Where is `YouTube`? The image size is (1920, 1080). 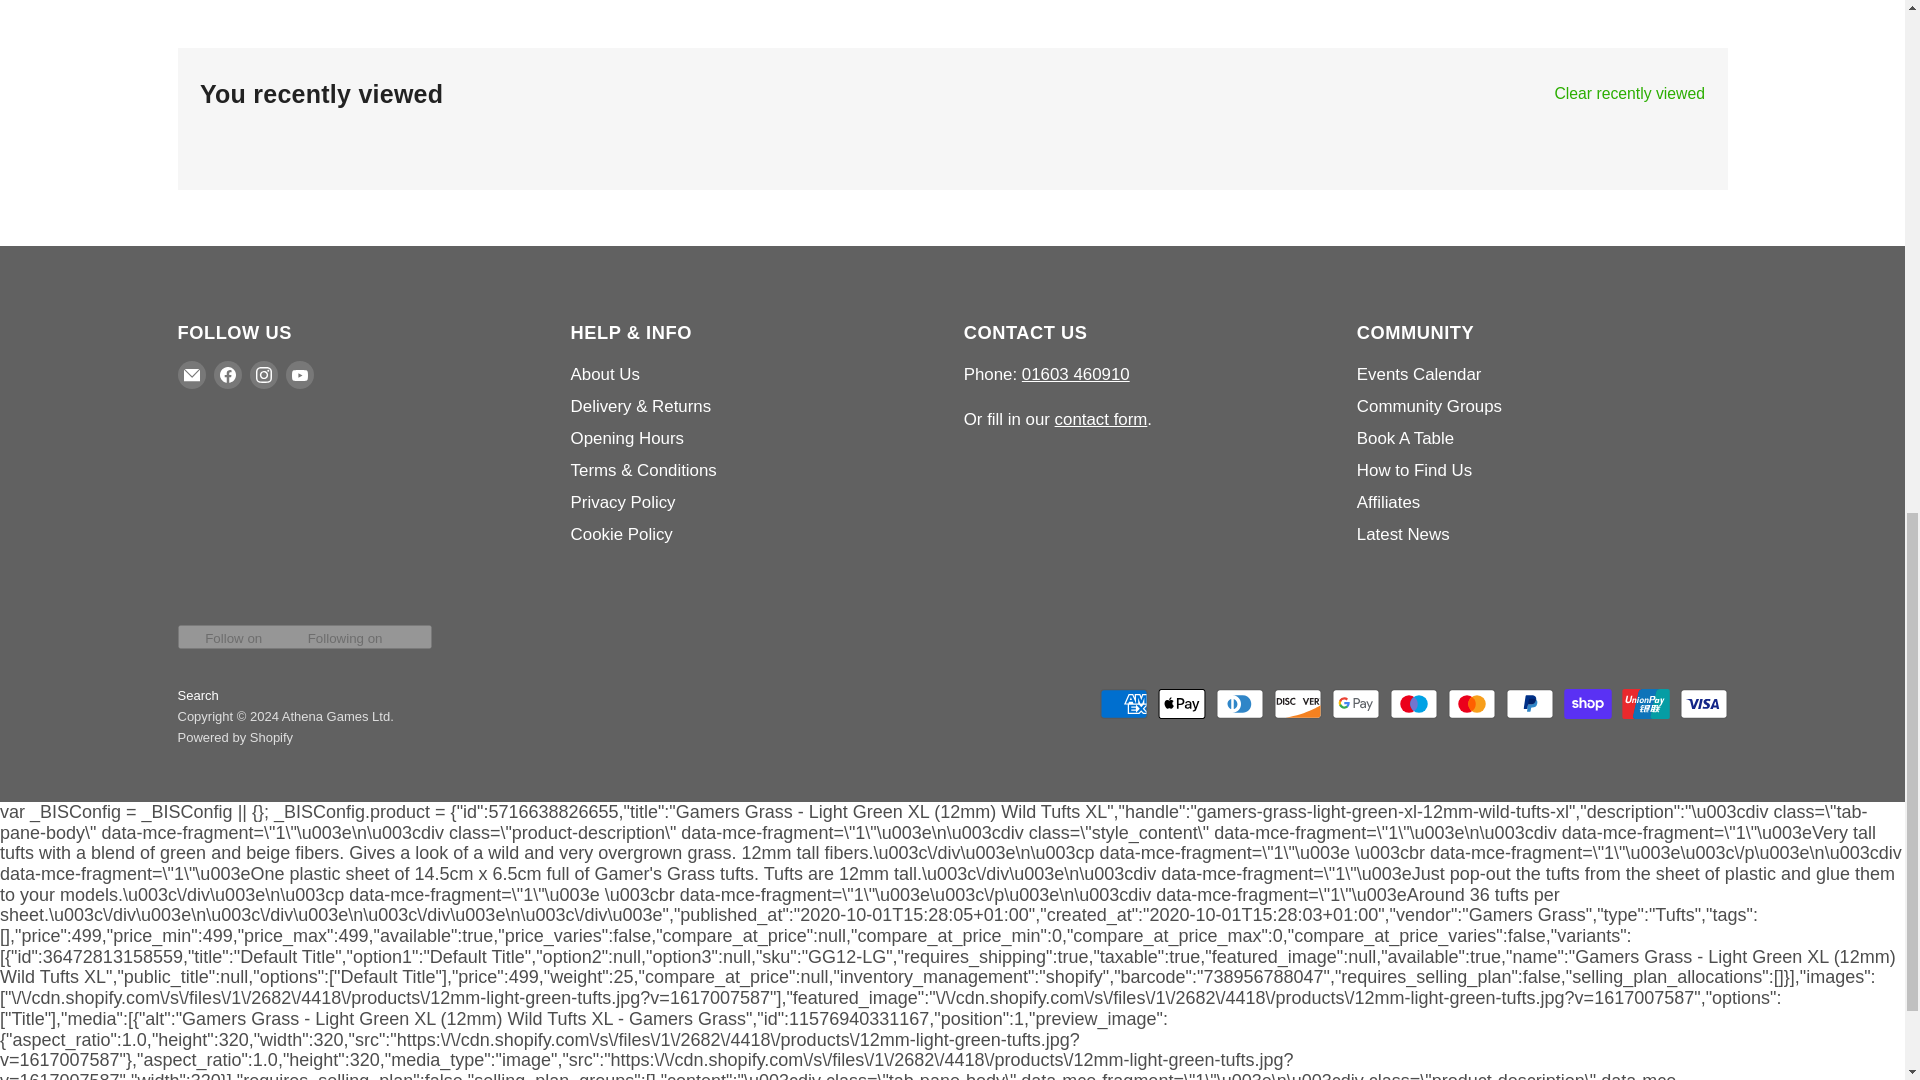 YouTube is located at coordinates (300, 374).